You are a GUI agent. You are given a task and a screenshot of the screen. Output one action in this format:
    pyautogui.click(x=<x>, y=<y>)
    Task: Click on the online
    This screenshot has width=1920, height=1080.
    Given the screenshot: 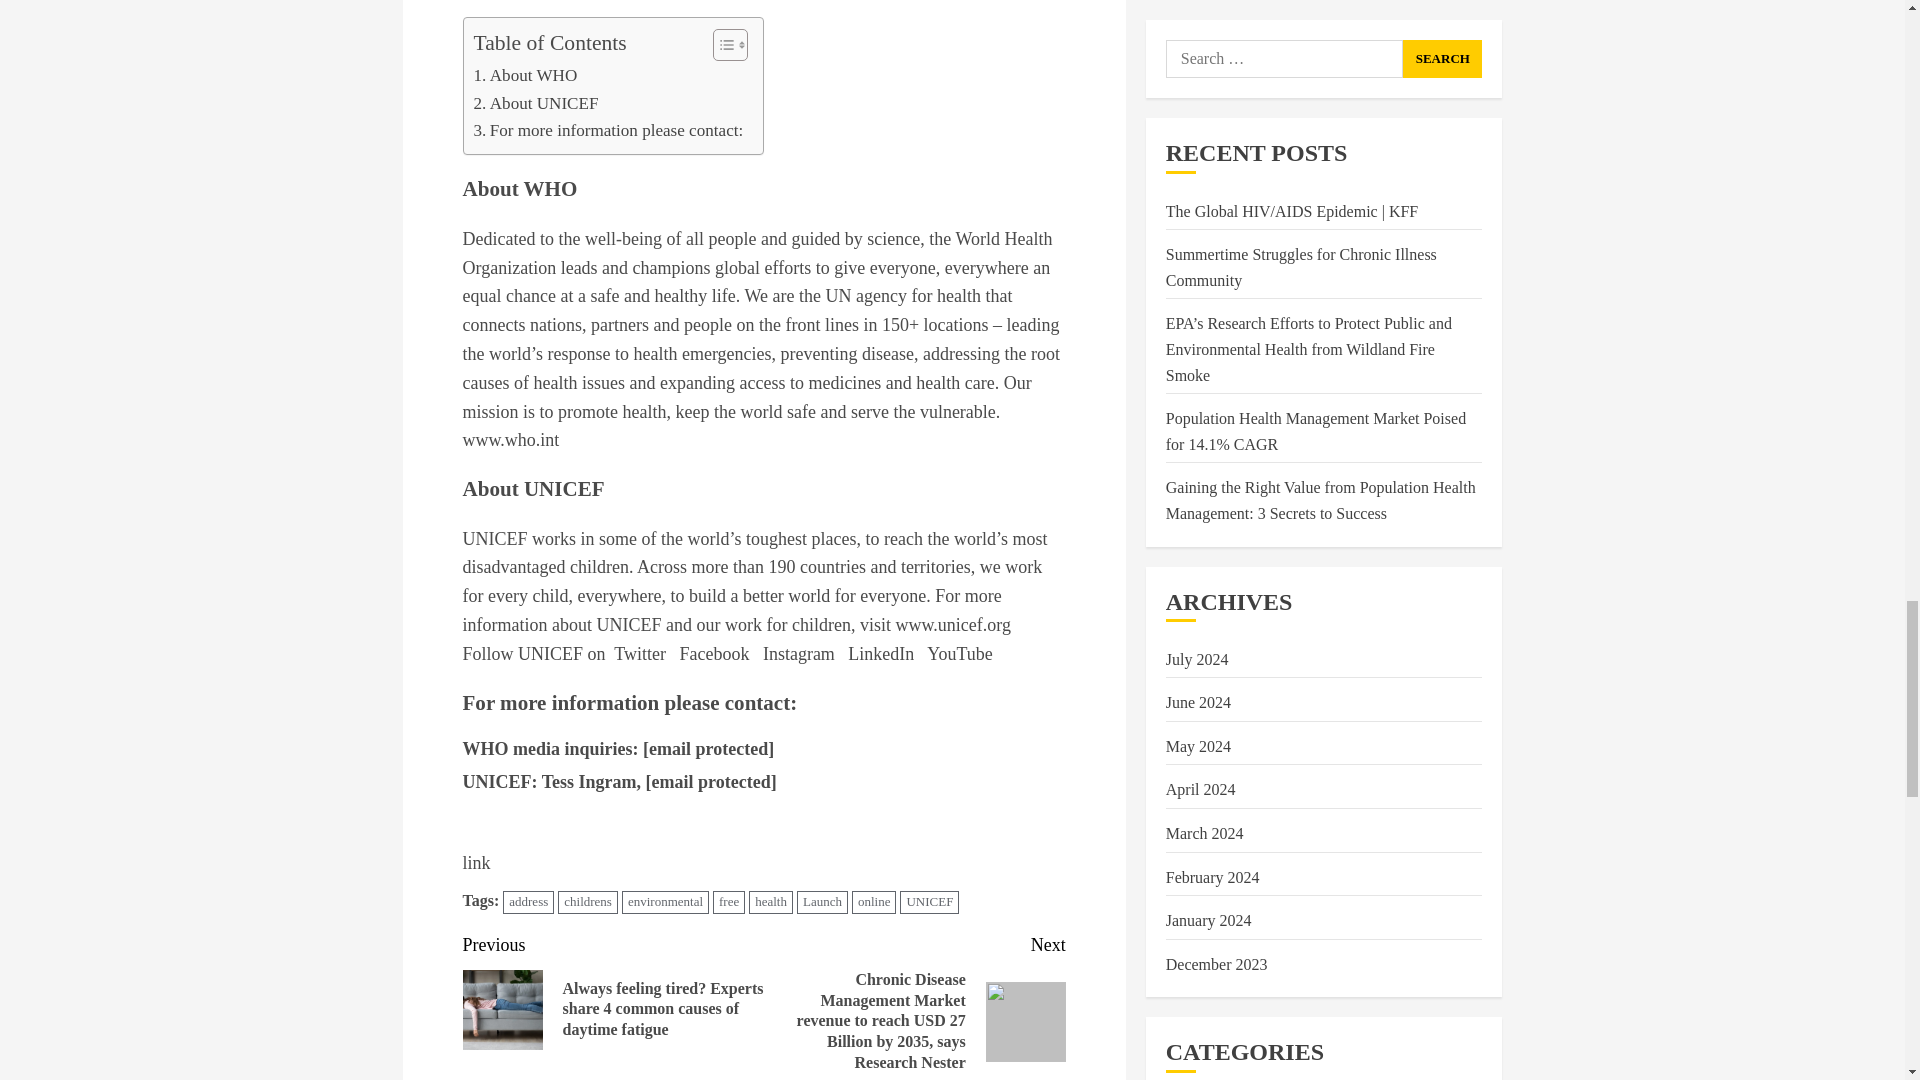 What is the action you would take?
    pyautogui.click(x=874, y=902)
    